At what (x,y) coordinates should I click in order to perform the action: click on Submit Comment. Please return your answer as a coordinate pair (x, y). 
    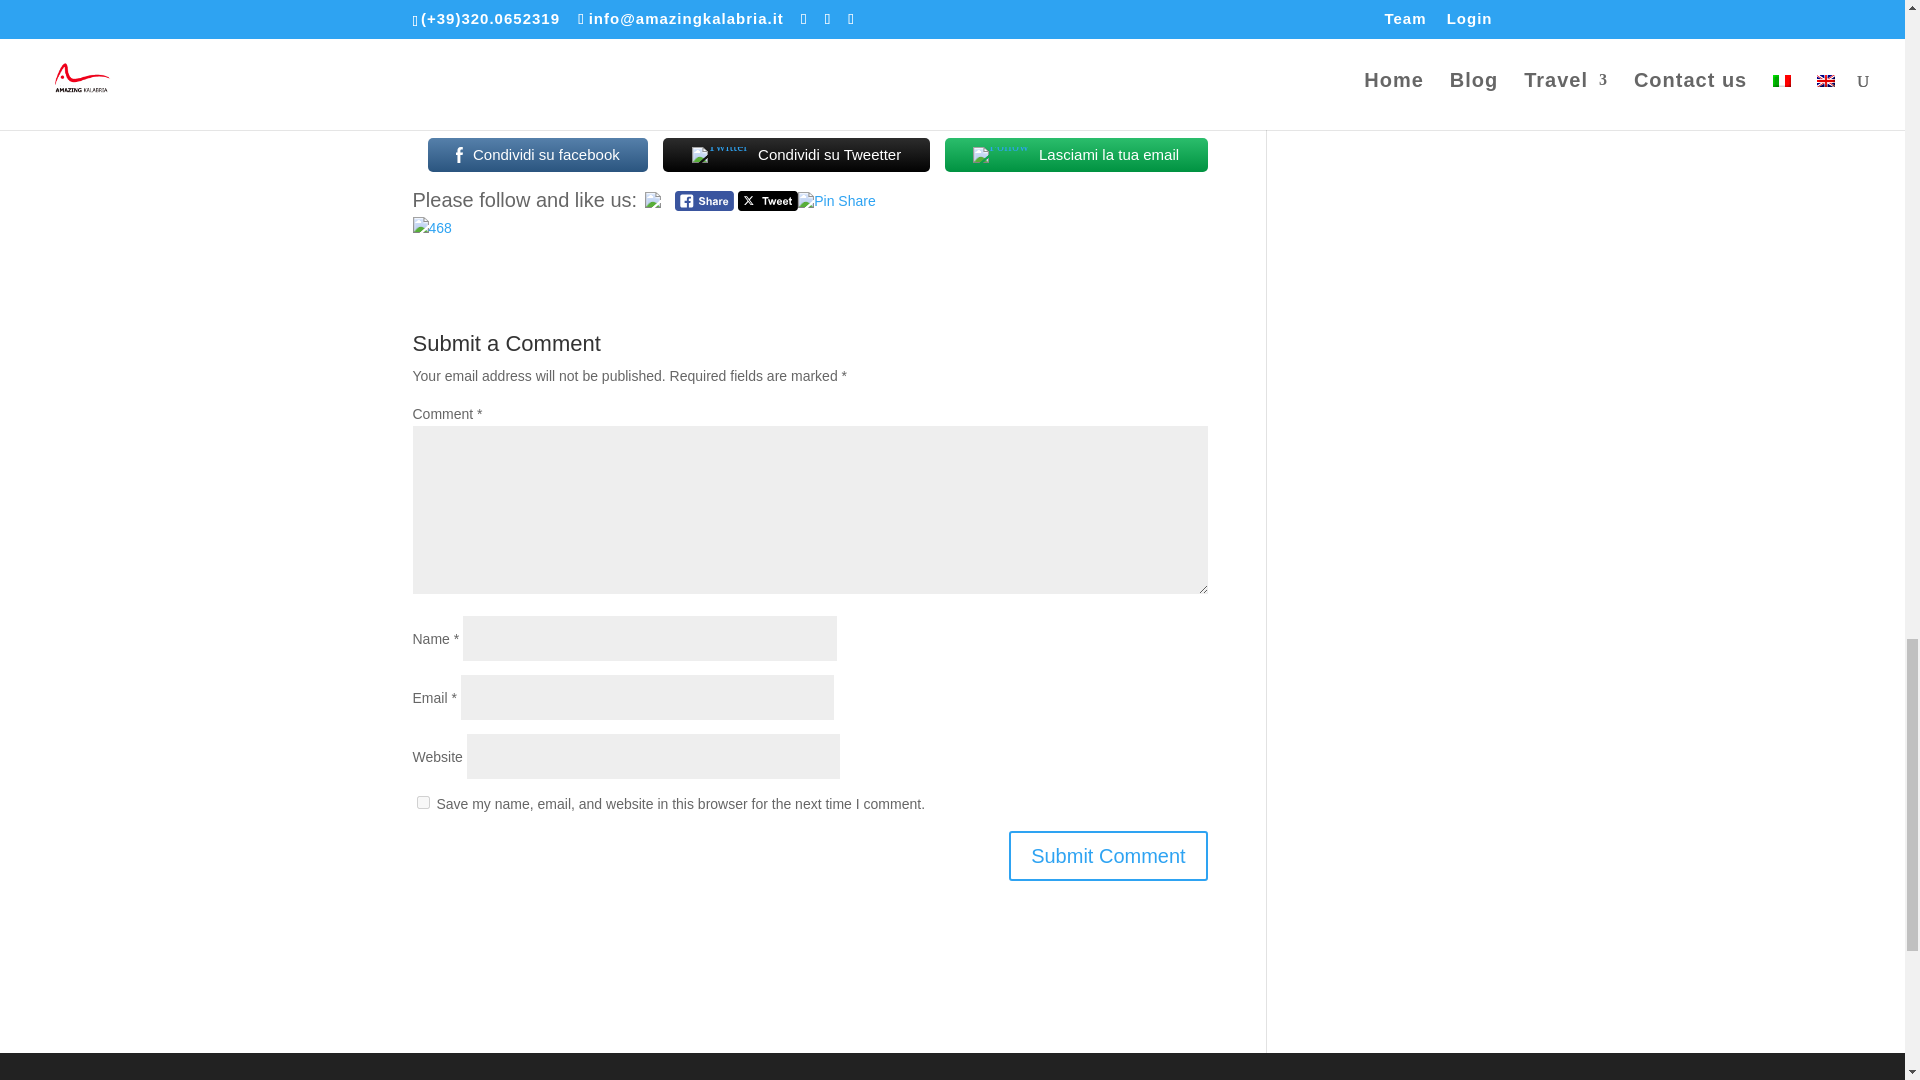
    Looking at the image, I should click on (1108, 856).